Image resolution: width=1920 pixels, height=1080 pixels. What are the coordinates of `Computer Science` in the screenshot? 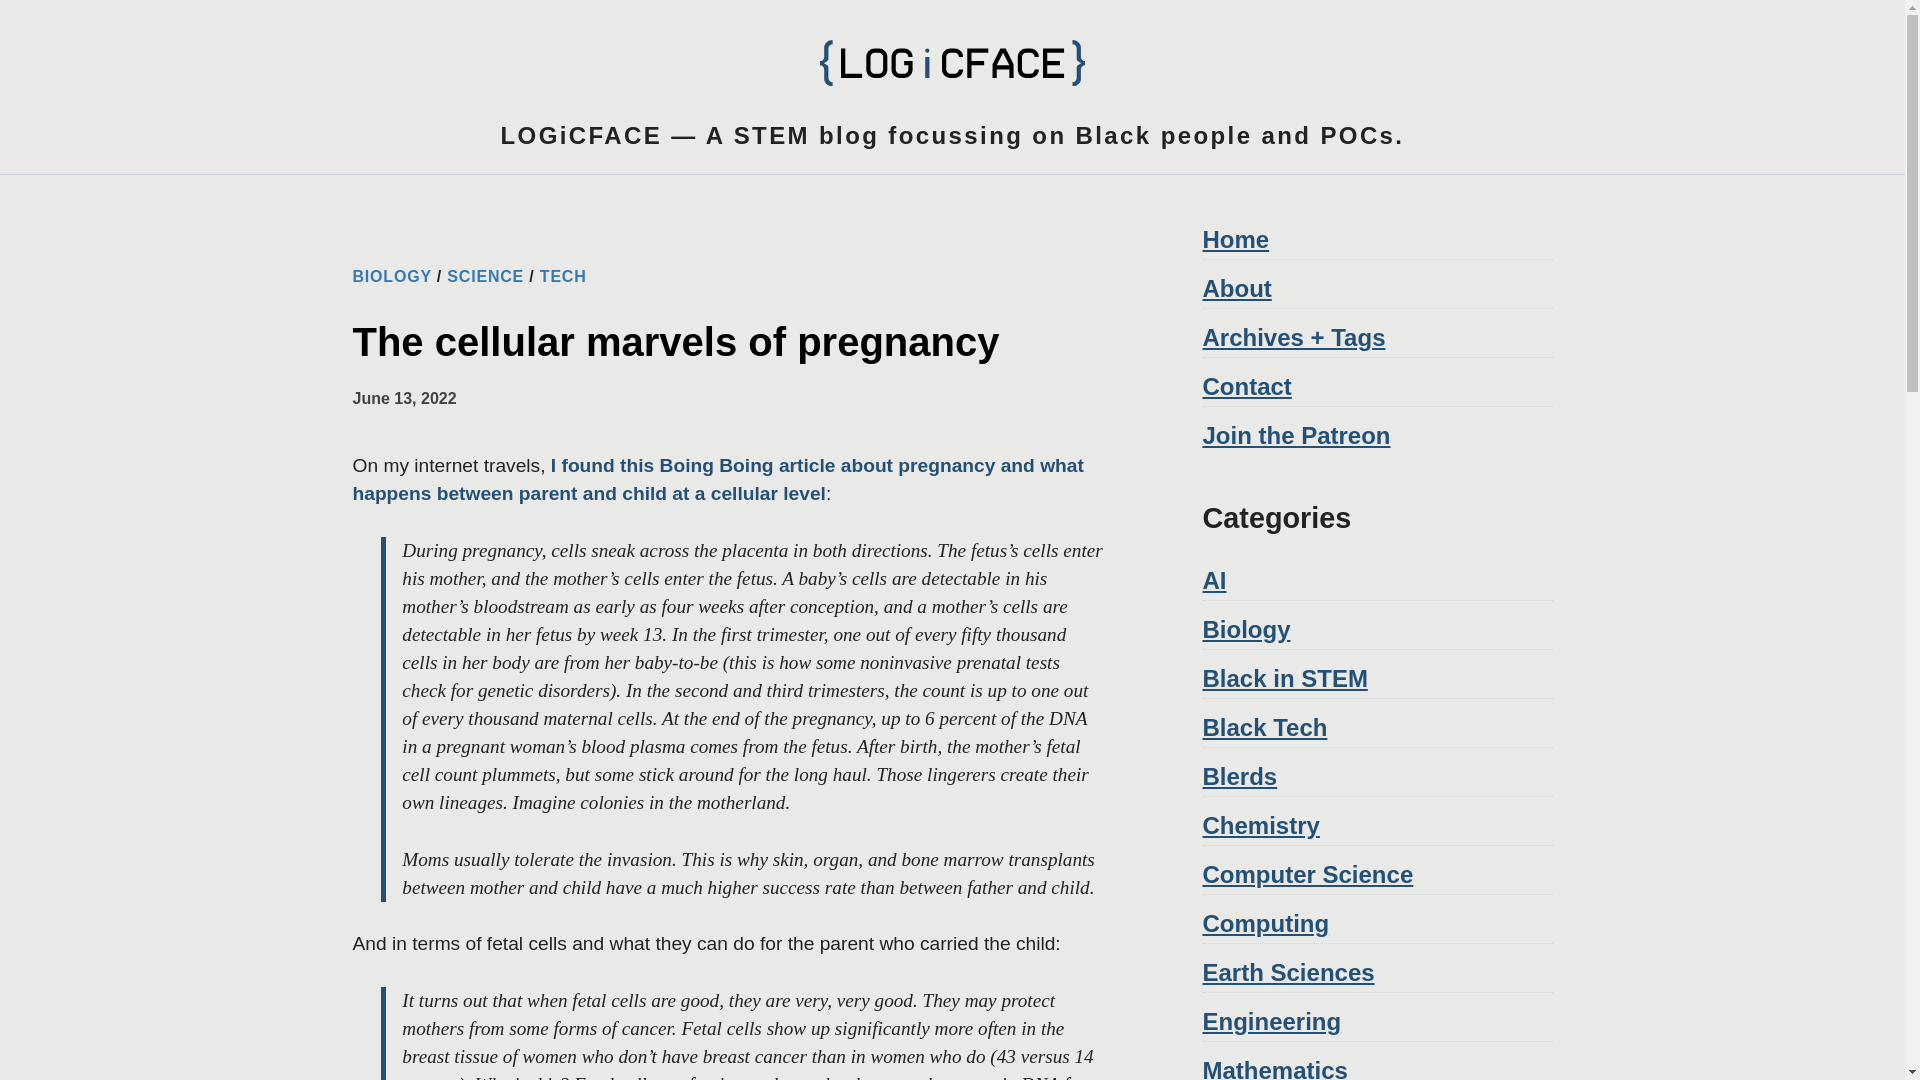 It's located at (1307, 874).